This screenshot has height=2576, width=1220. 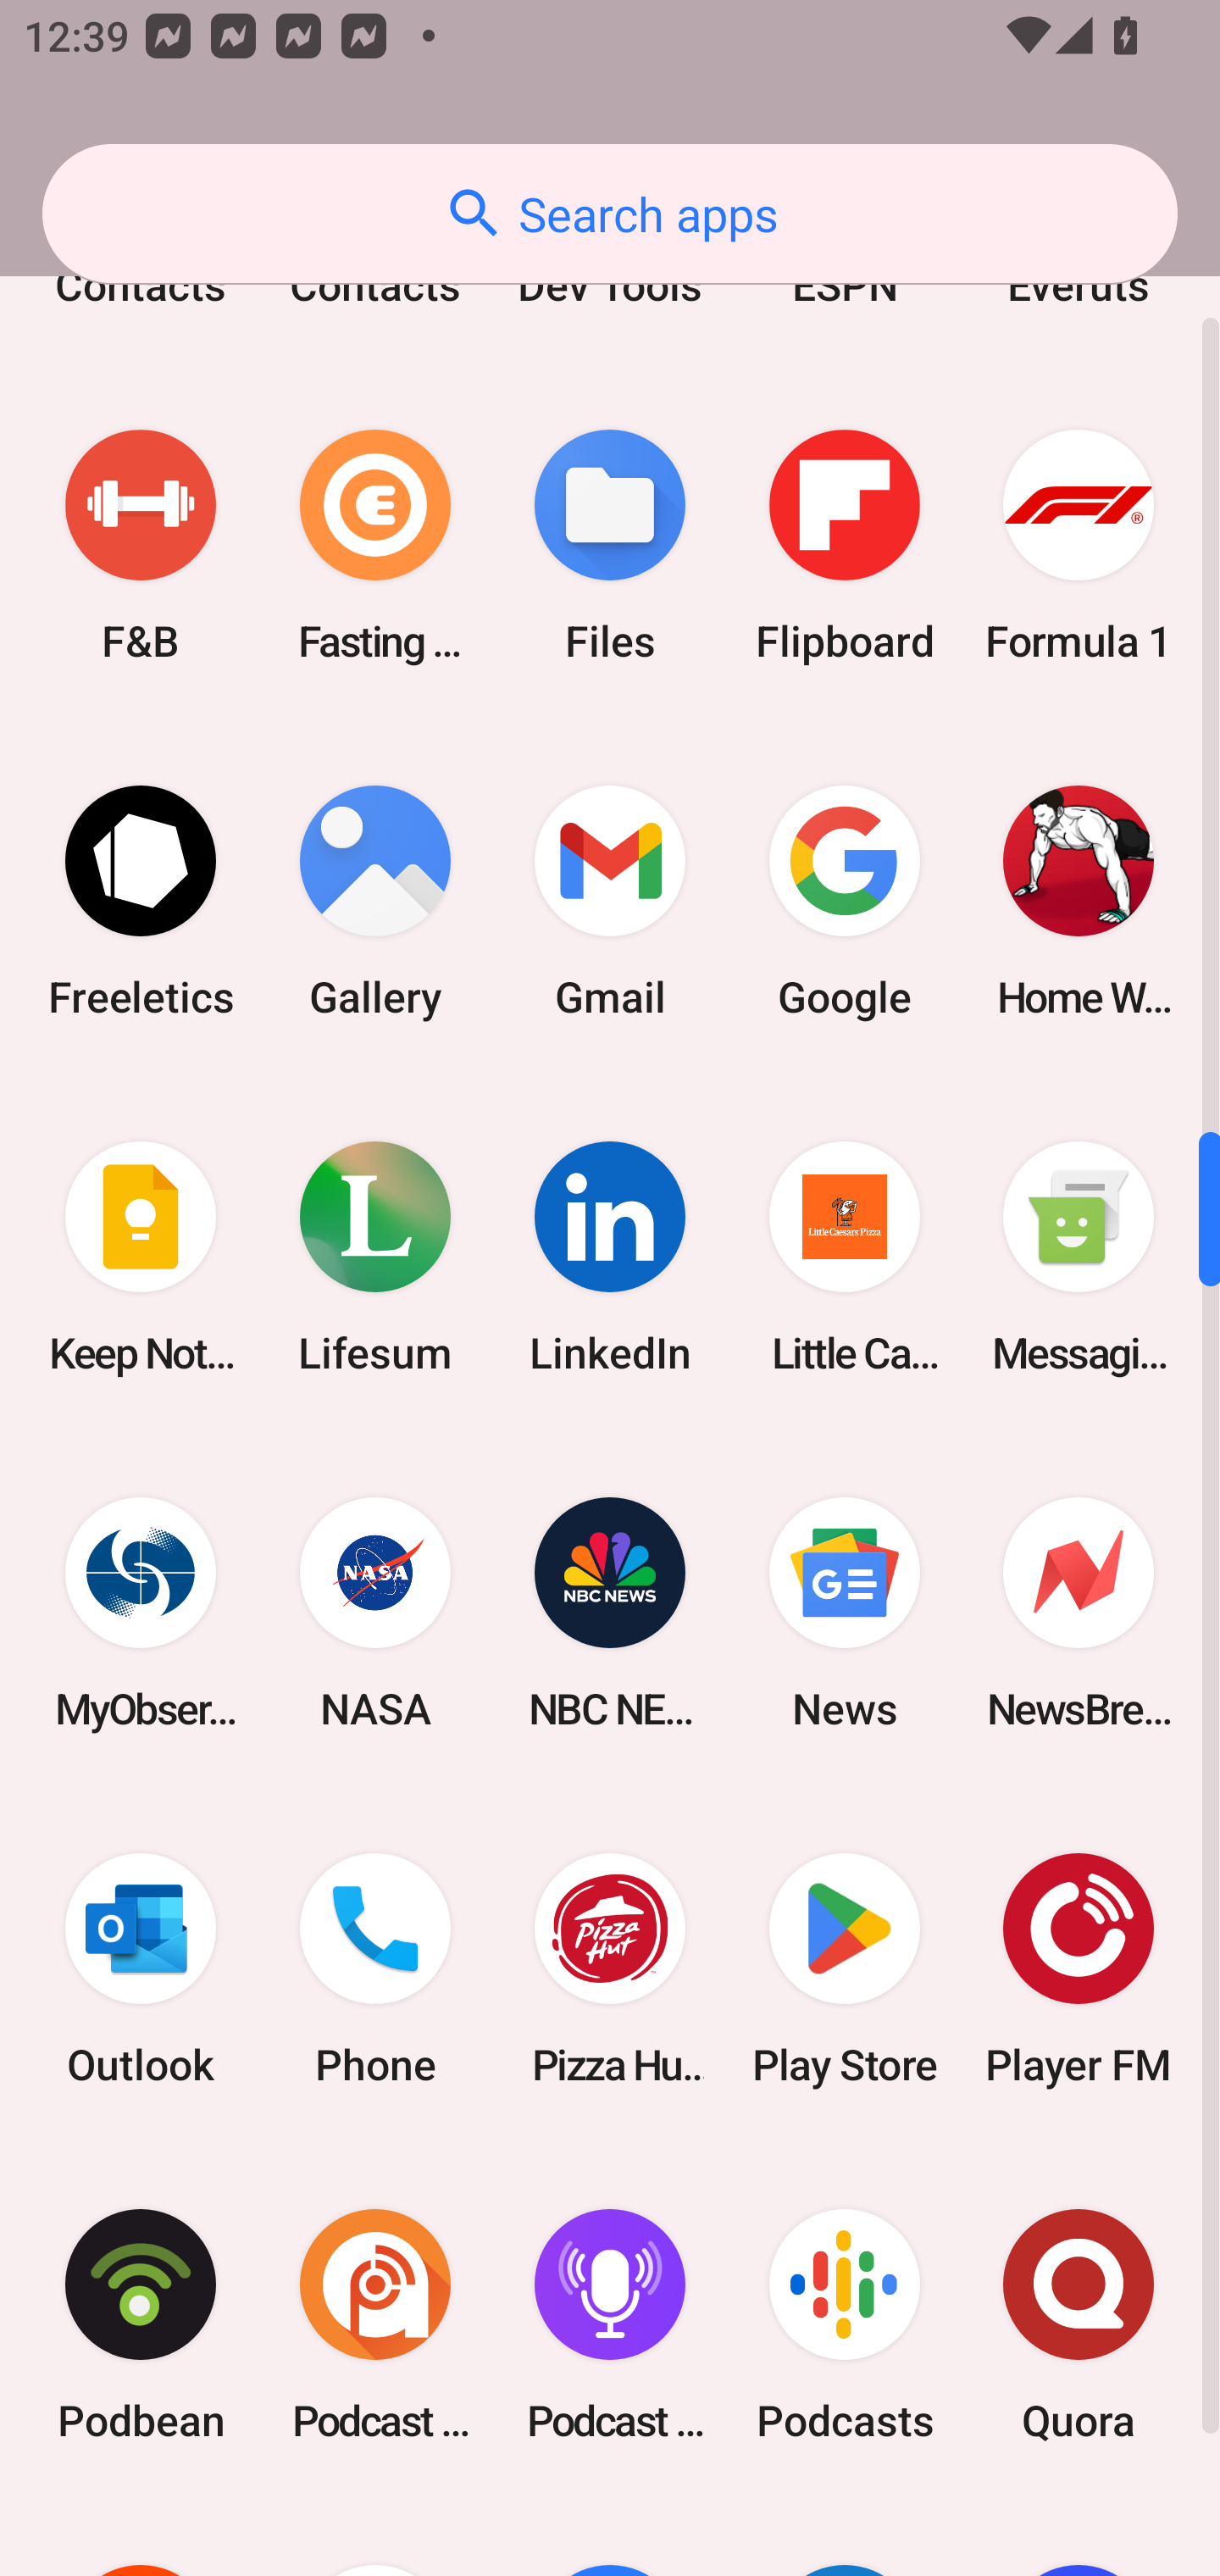 What do you see at coordinates (375, 2325) in the screenshot?
I see `Podcast Addict` at bounding box center [375, 2325].